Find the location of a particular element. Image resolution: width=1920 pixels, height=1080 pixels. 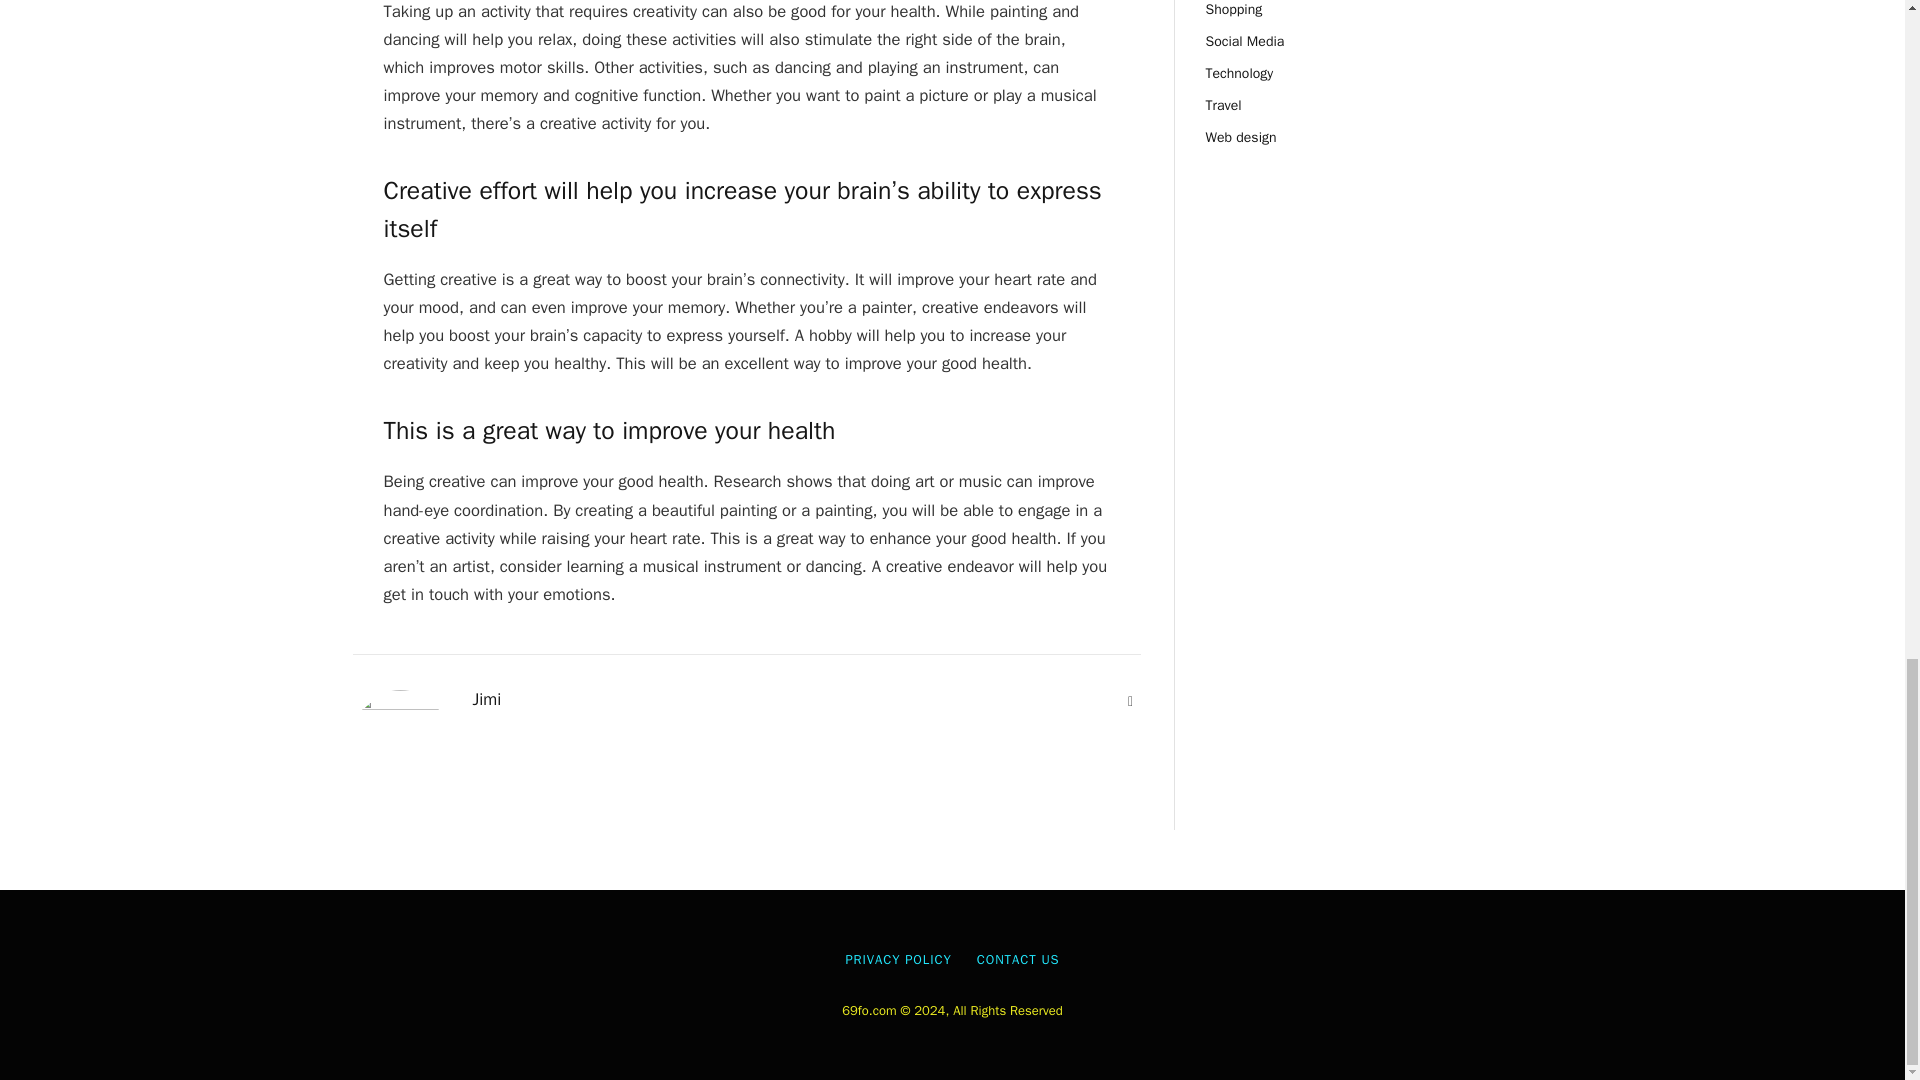

Website is located at coordinates (1130, 702).